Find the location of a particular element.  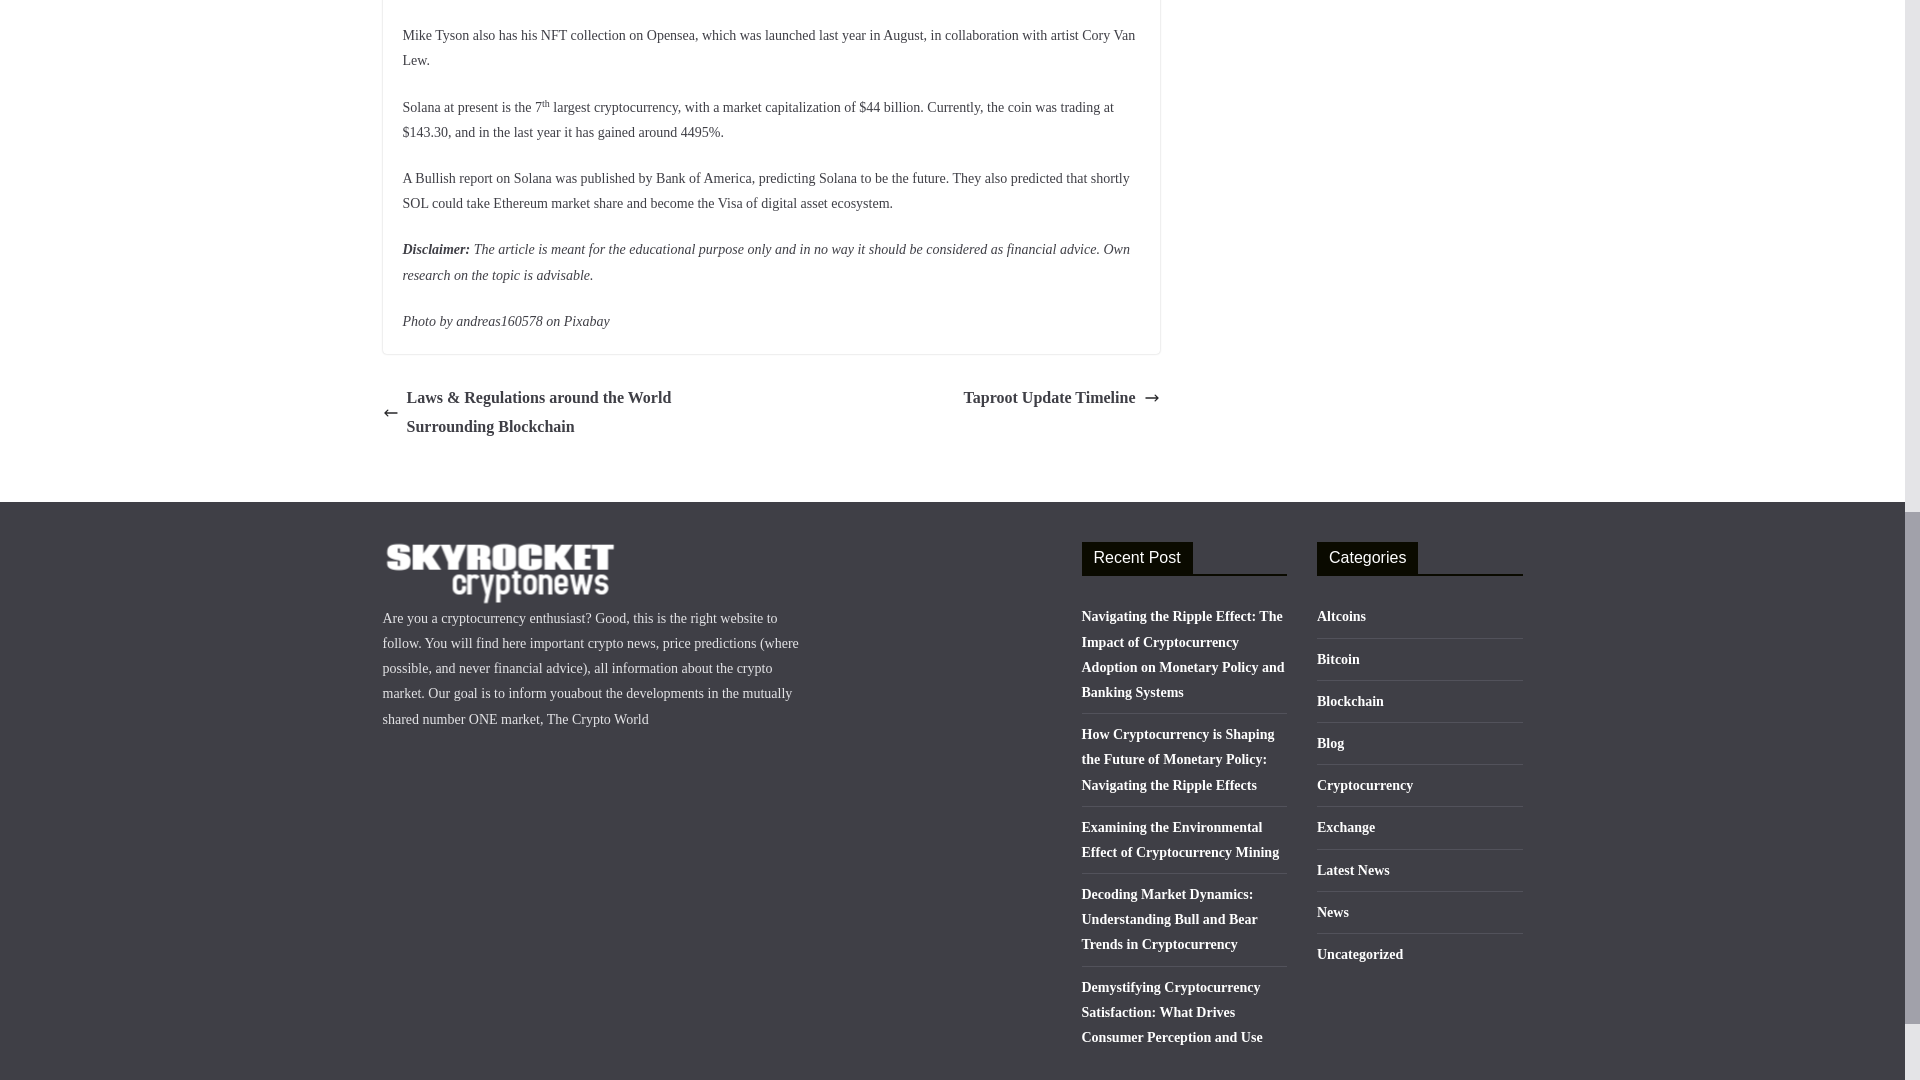

Latest News is located at coordinates (1354, 868).